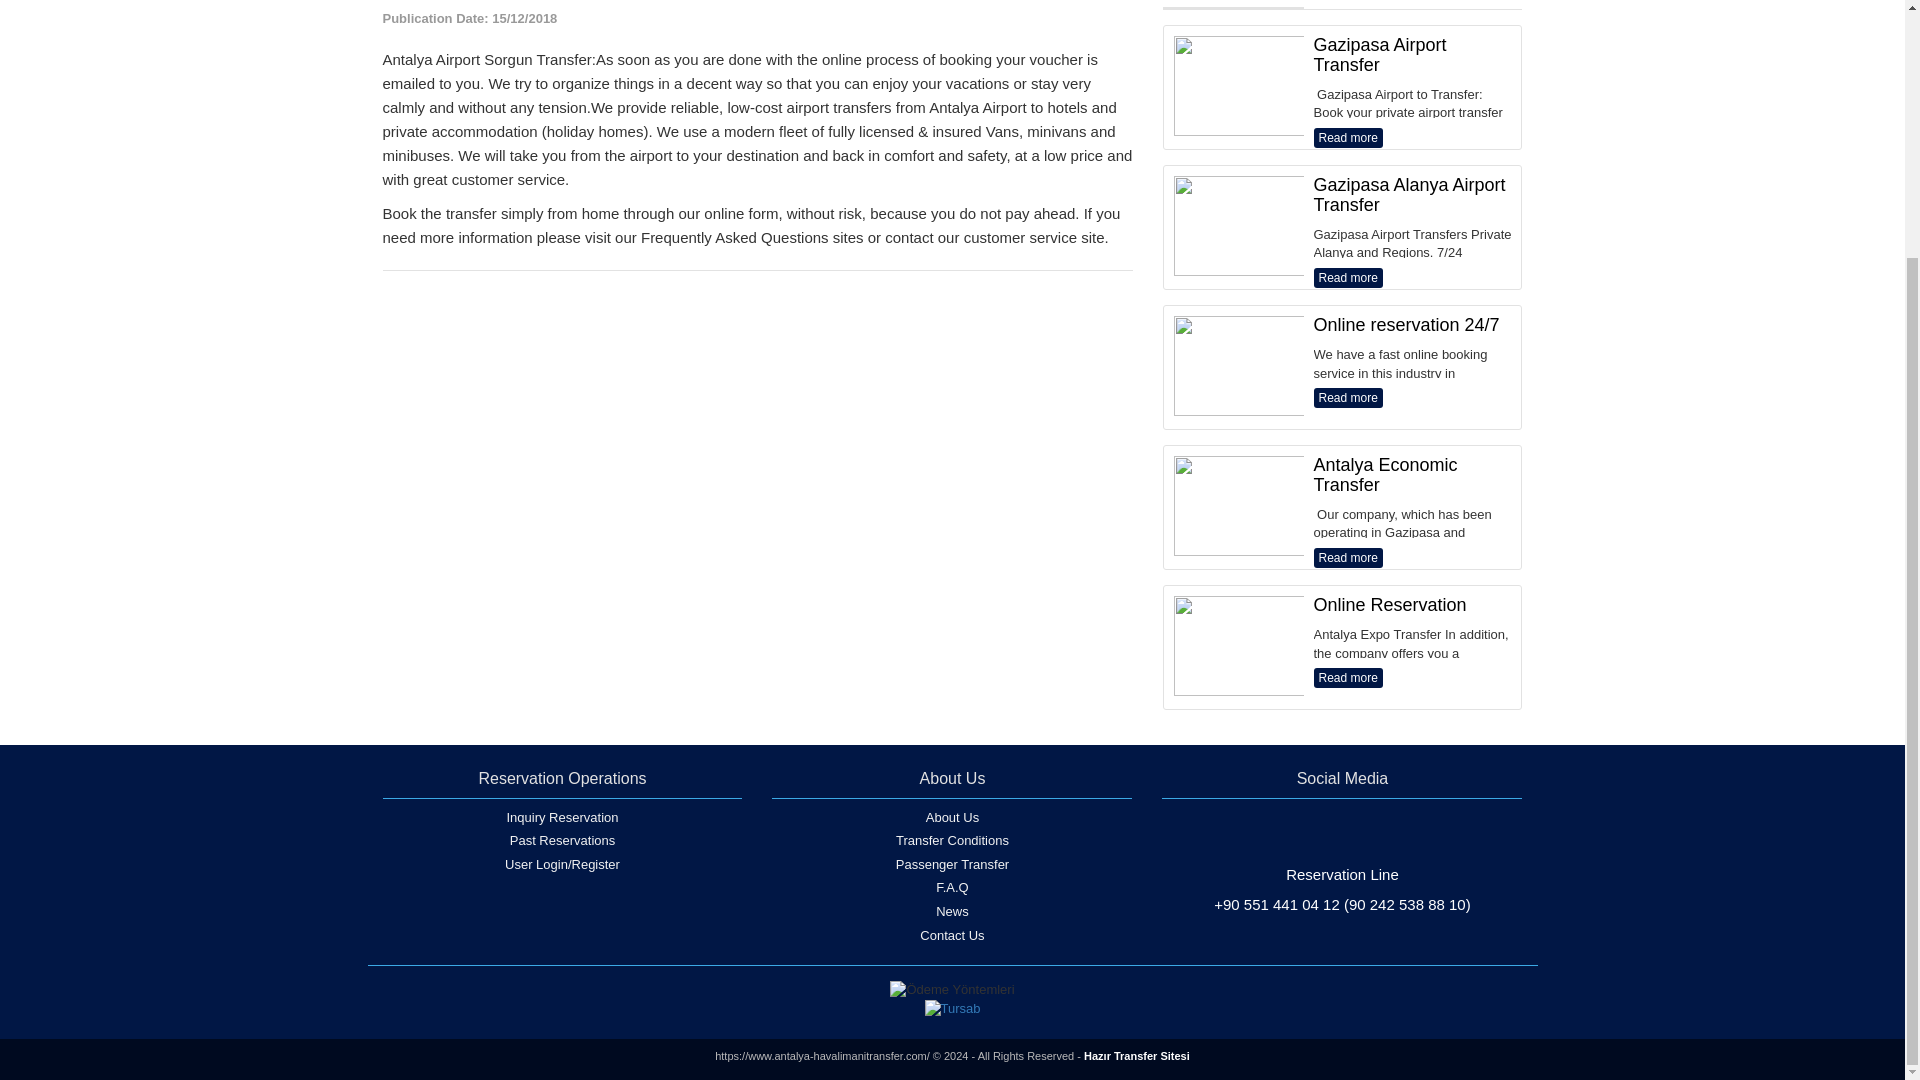 The height and width of the screenshot is (1080, 1920). What do you see at coordinates (952, 868) in the screenshot?
I see `Passenger Transfer` at bounding box center [952, 868].